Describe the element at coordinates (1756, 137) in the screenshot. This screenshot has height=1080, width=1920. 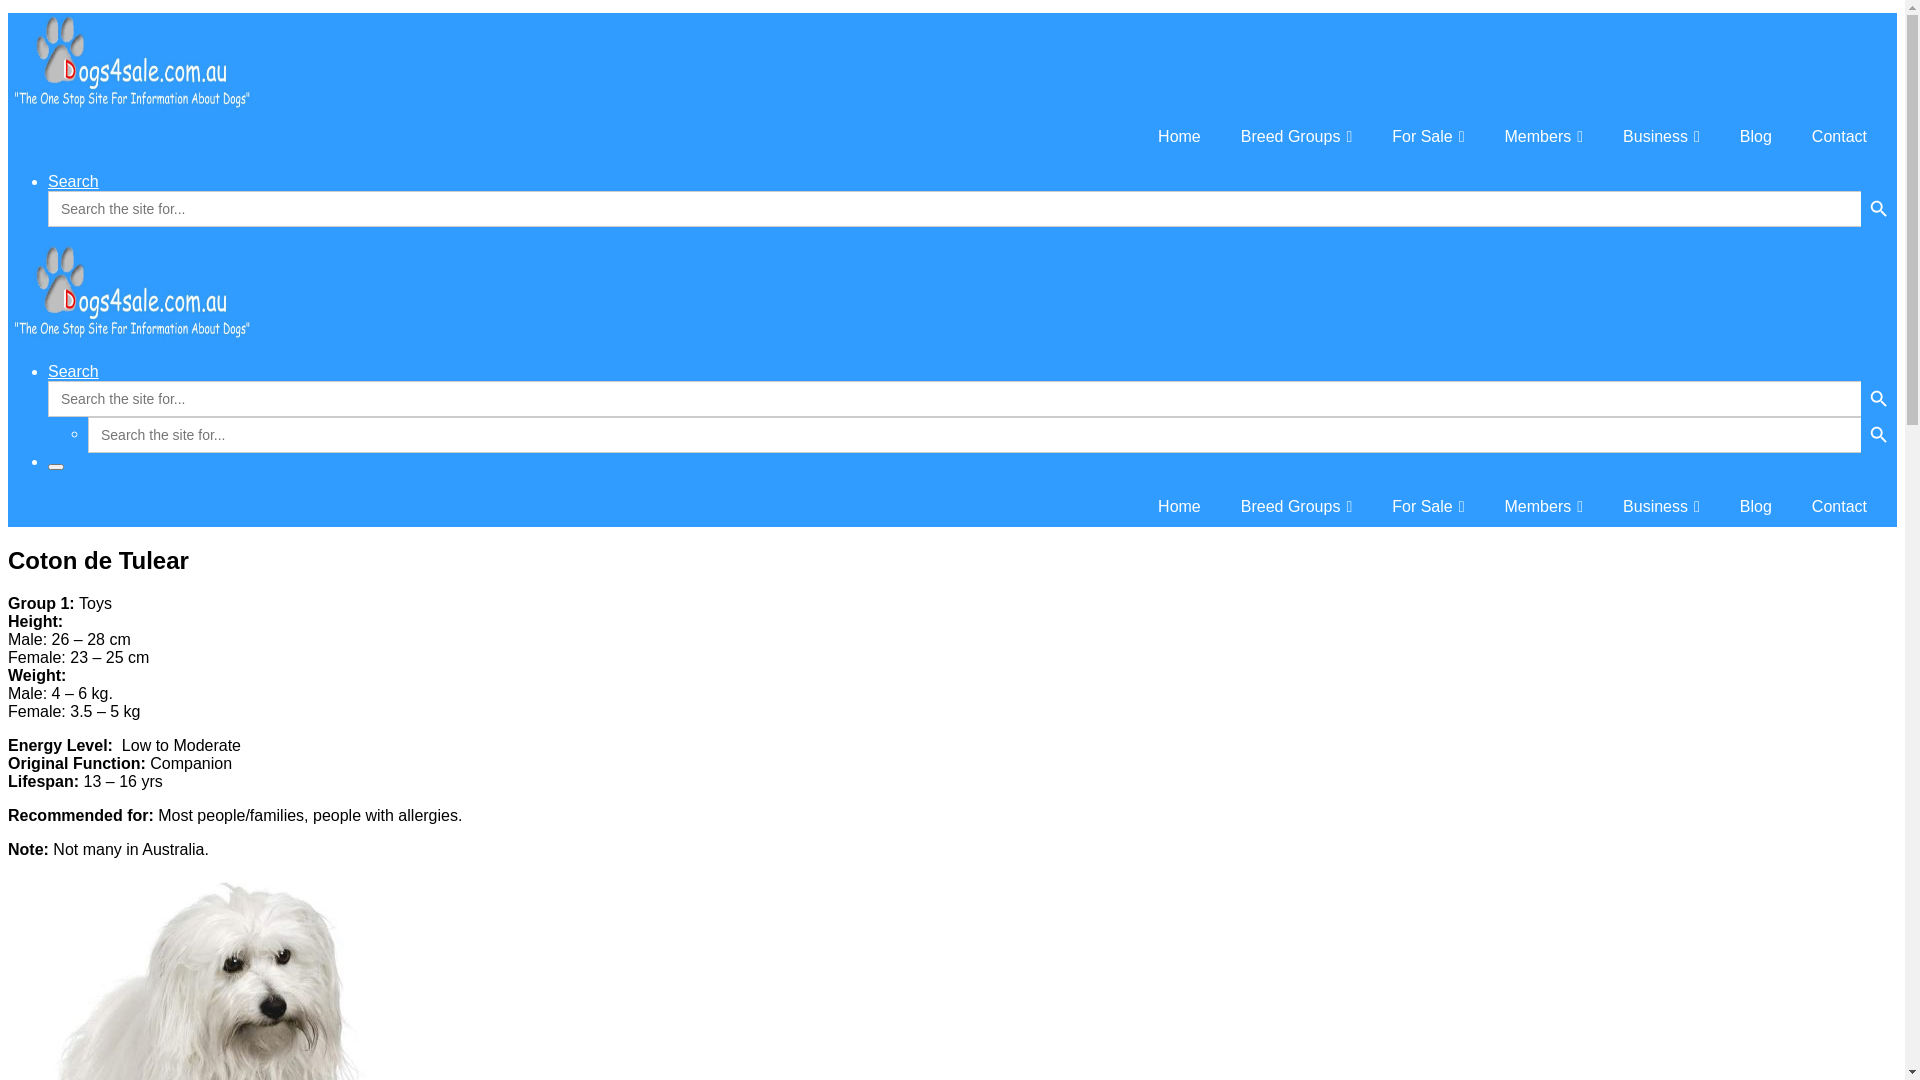
I see `Blog` at that location.